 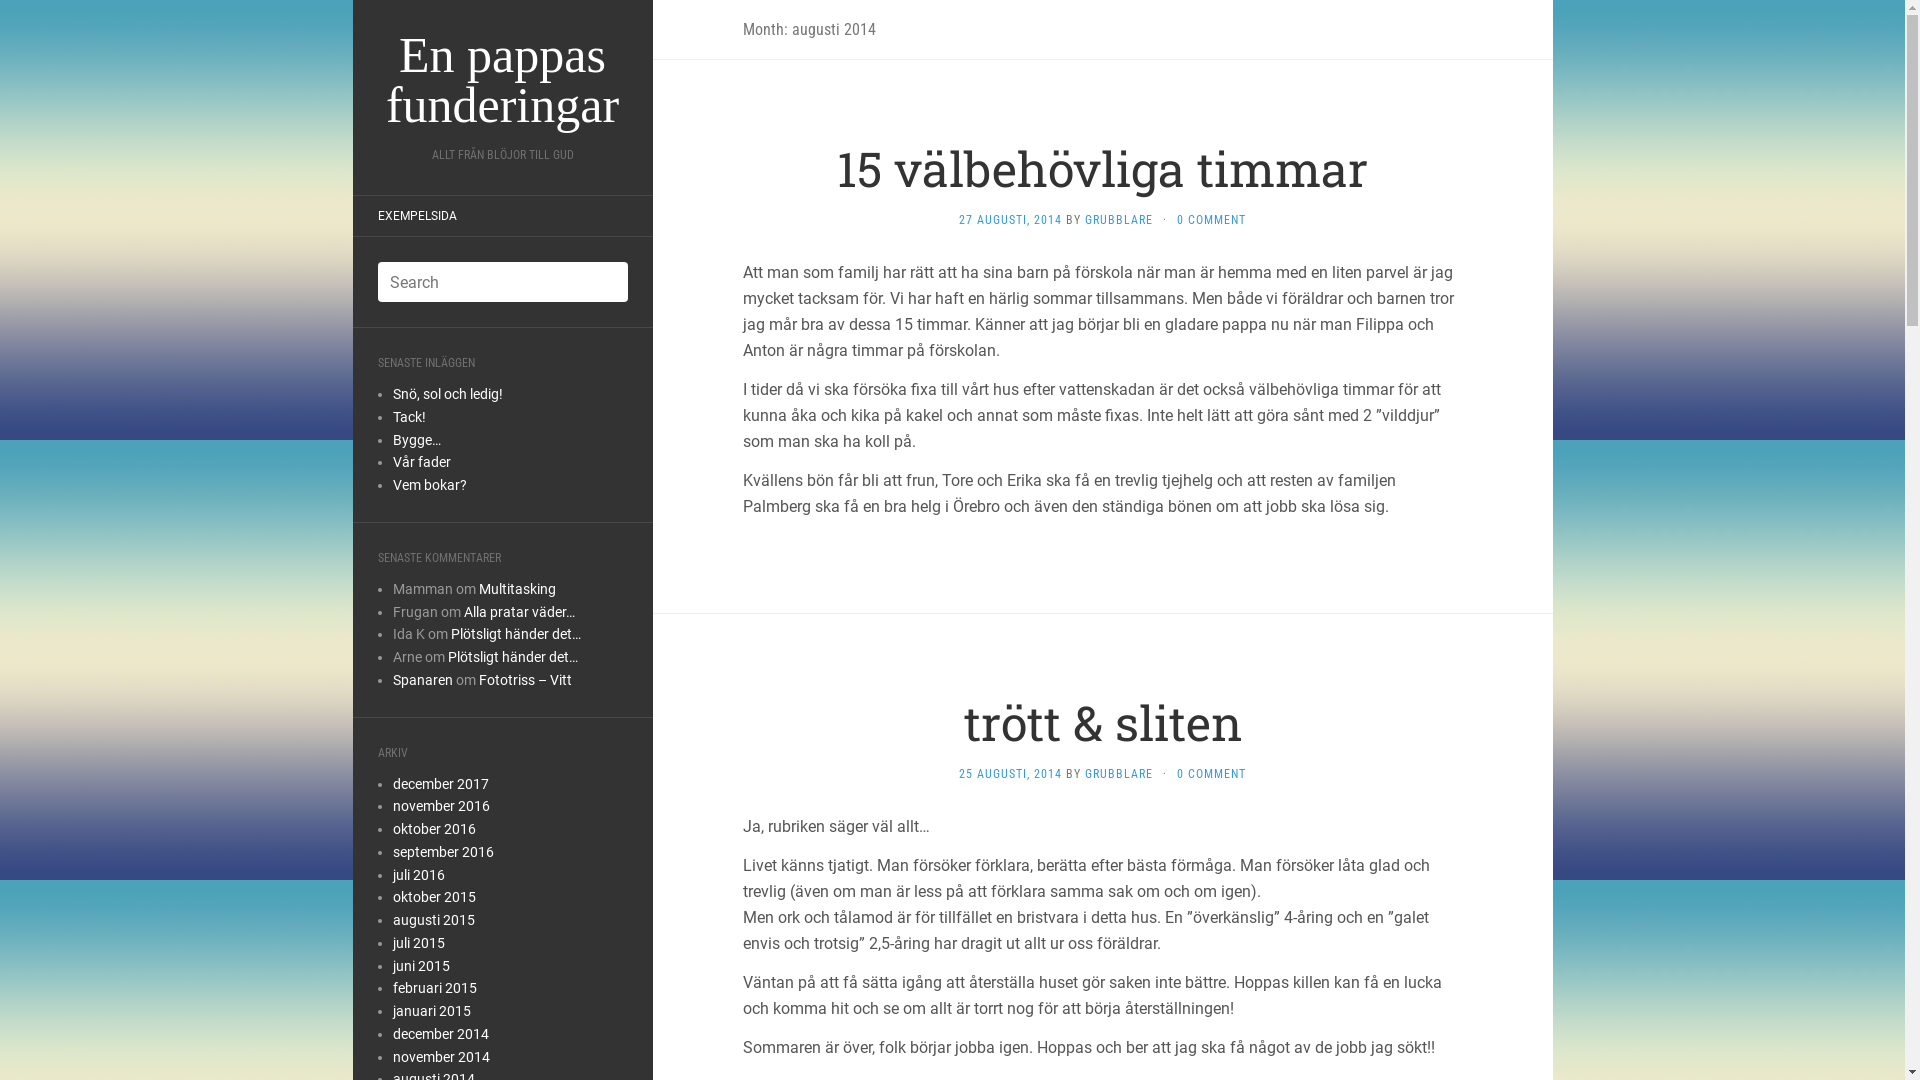 I want to click on Multitasking, so click(x=516, y=589).